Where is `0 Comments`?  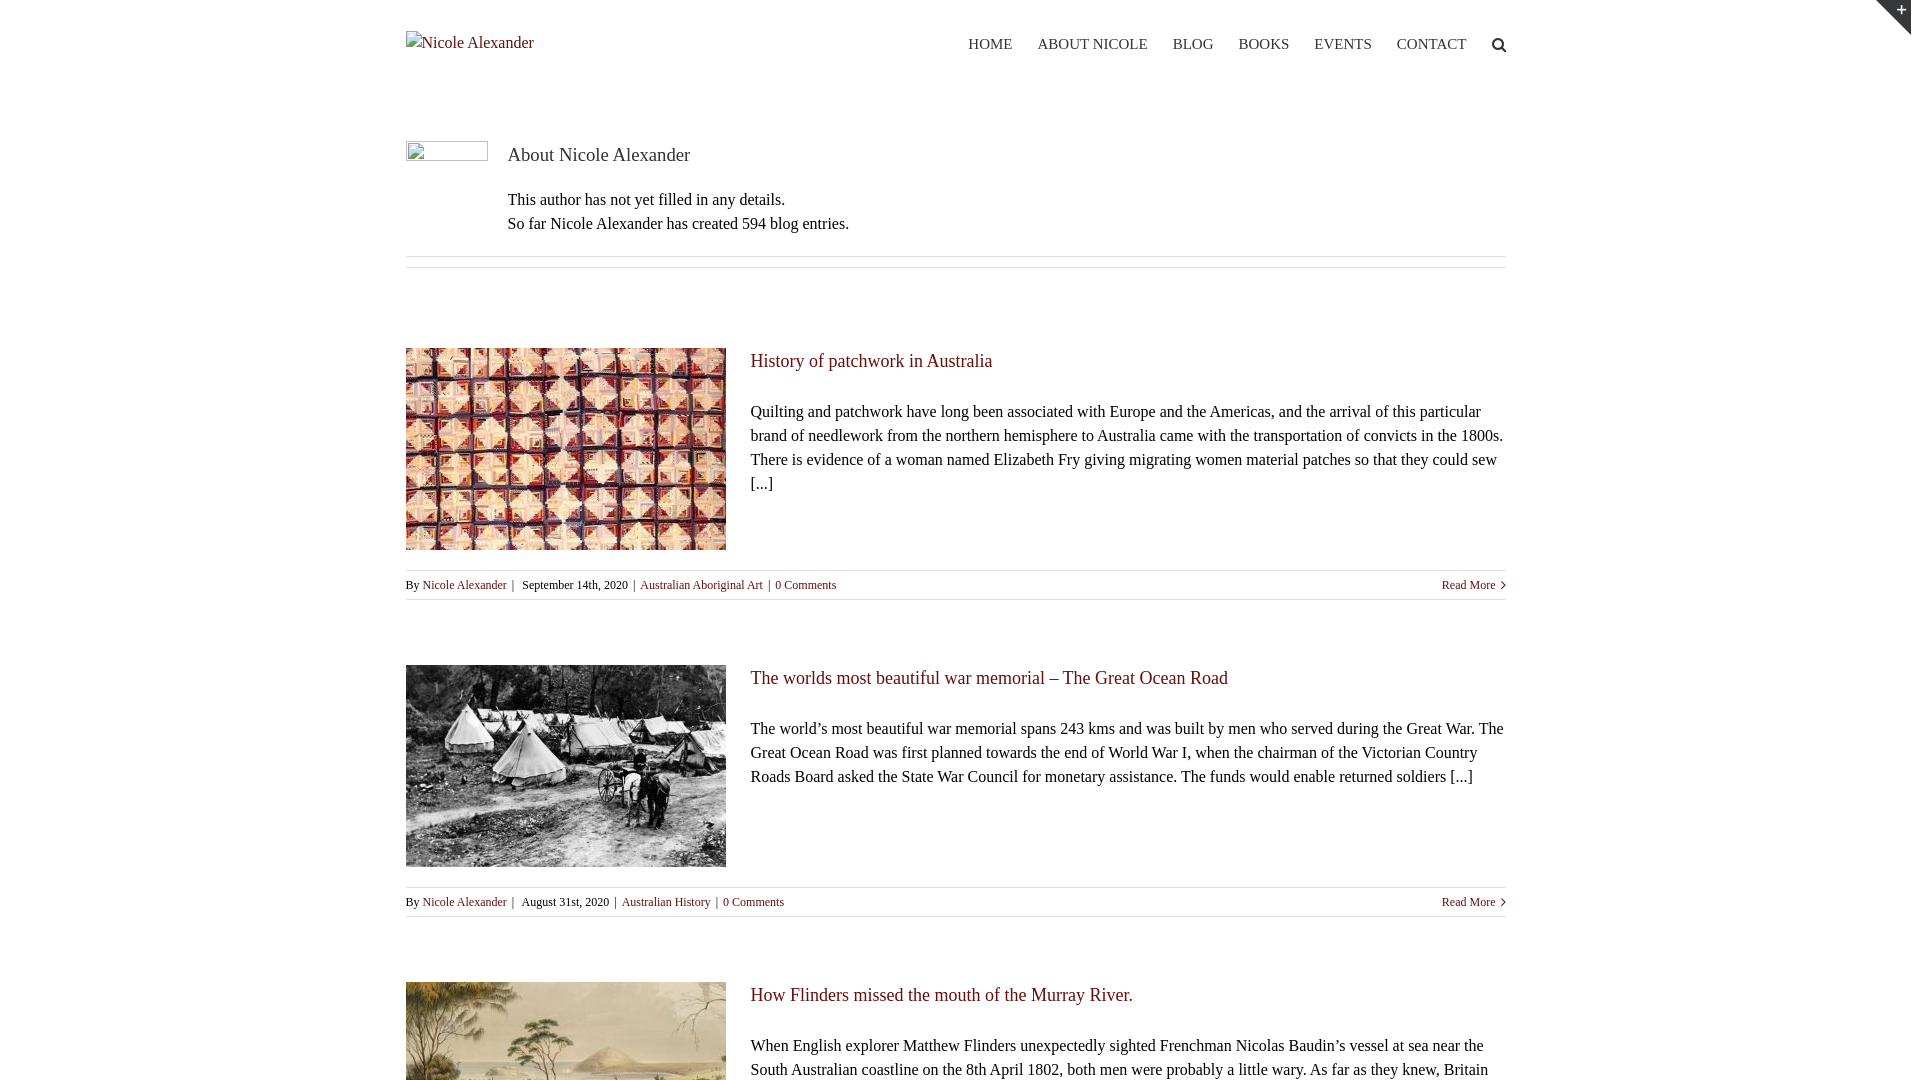 0 Comments is located at coordinates (754, 902).